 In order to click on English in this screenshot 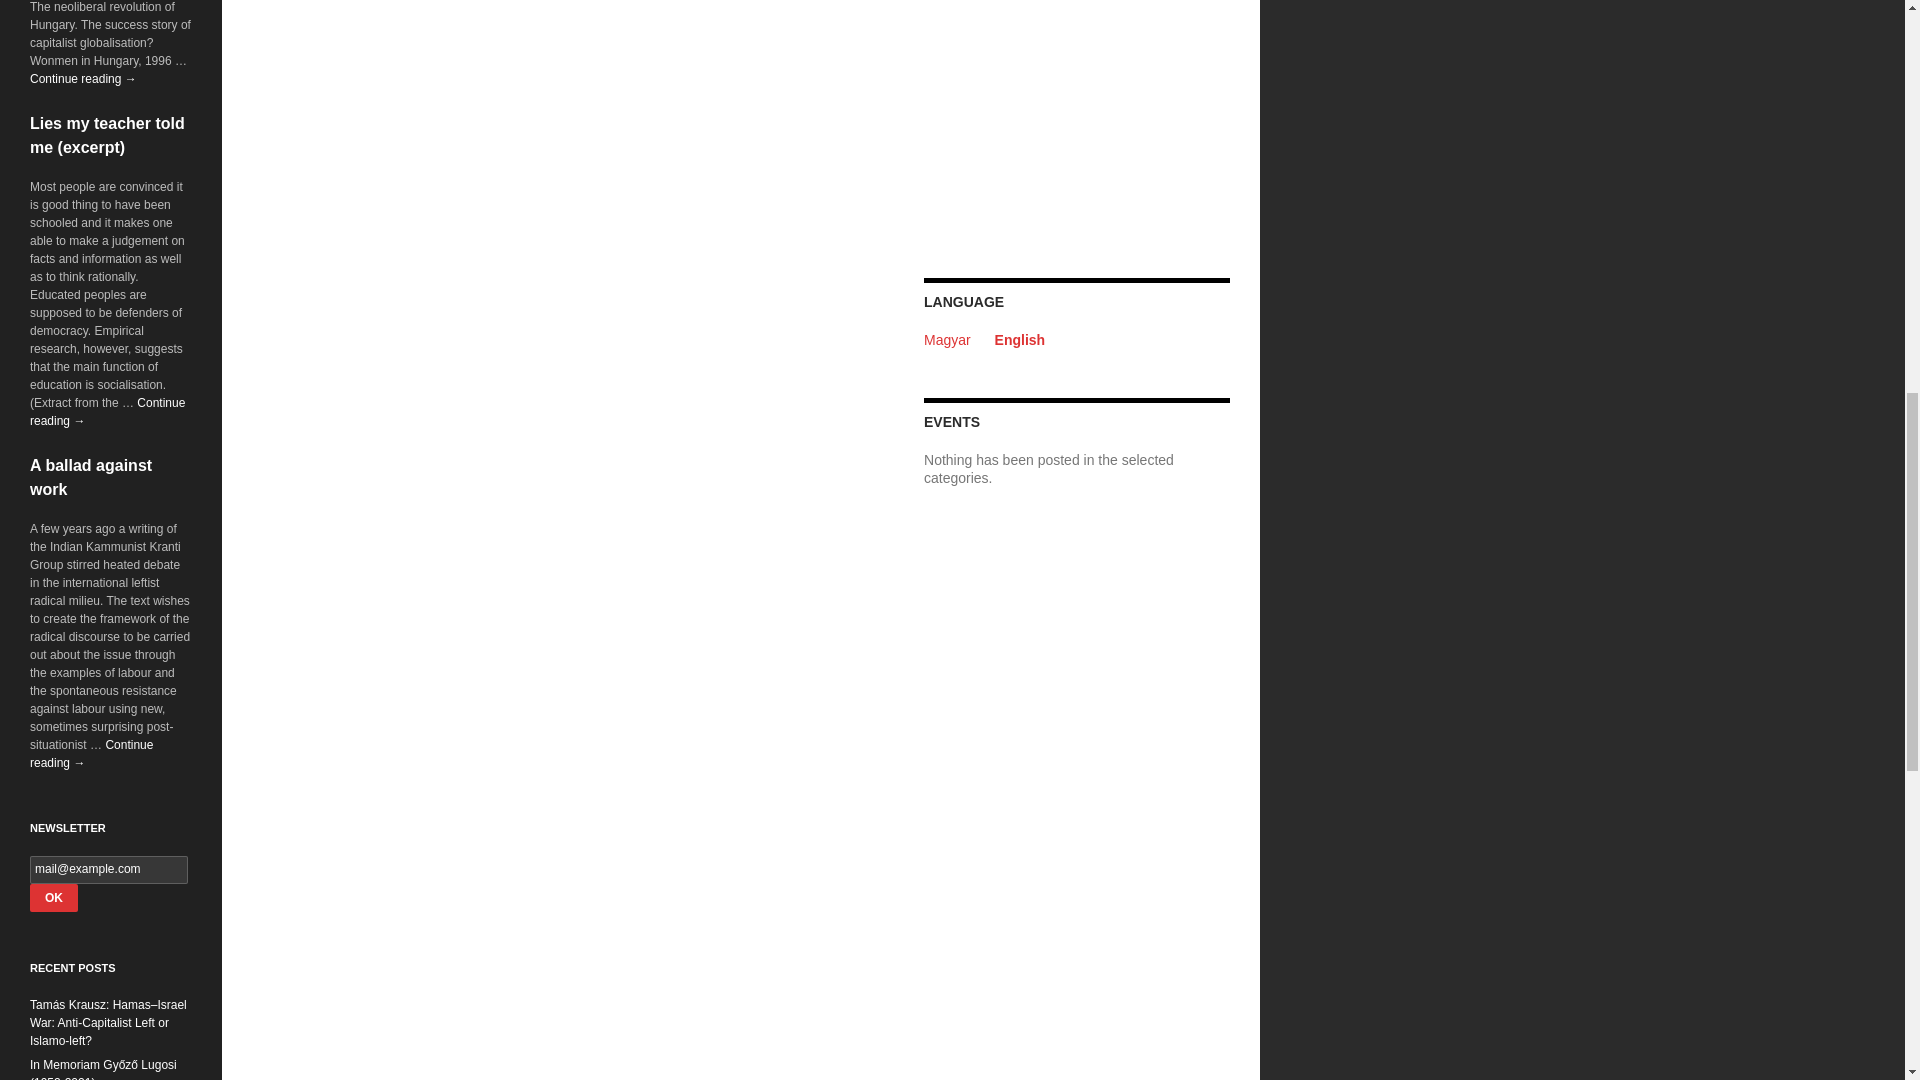, I will do `click(1020, 339)`.